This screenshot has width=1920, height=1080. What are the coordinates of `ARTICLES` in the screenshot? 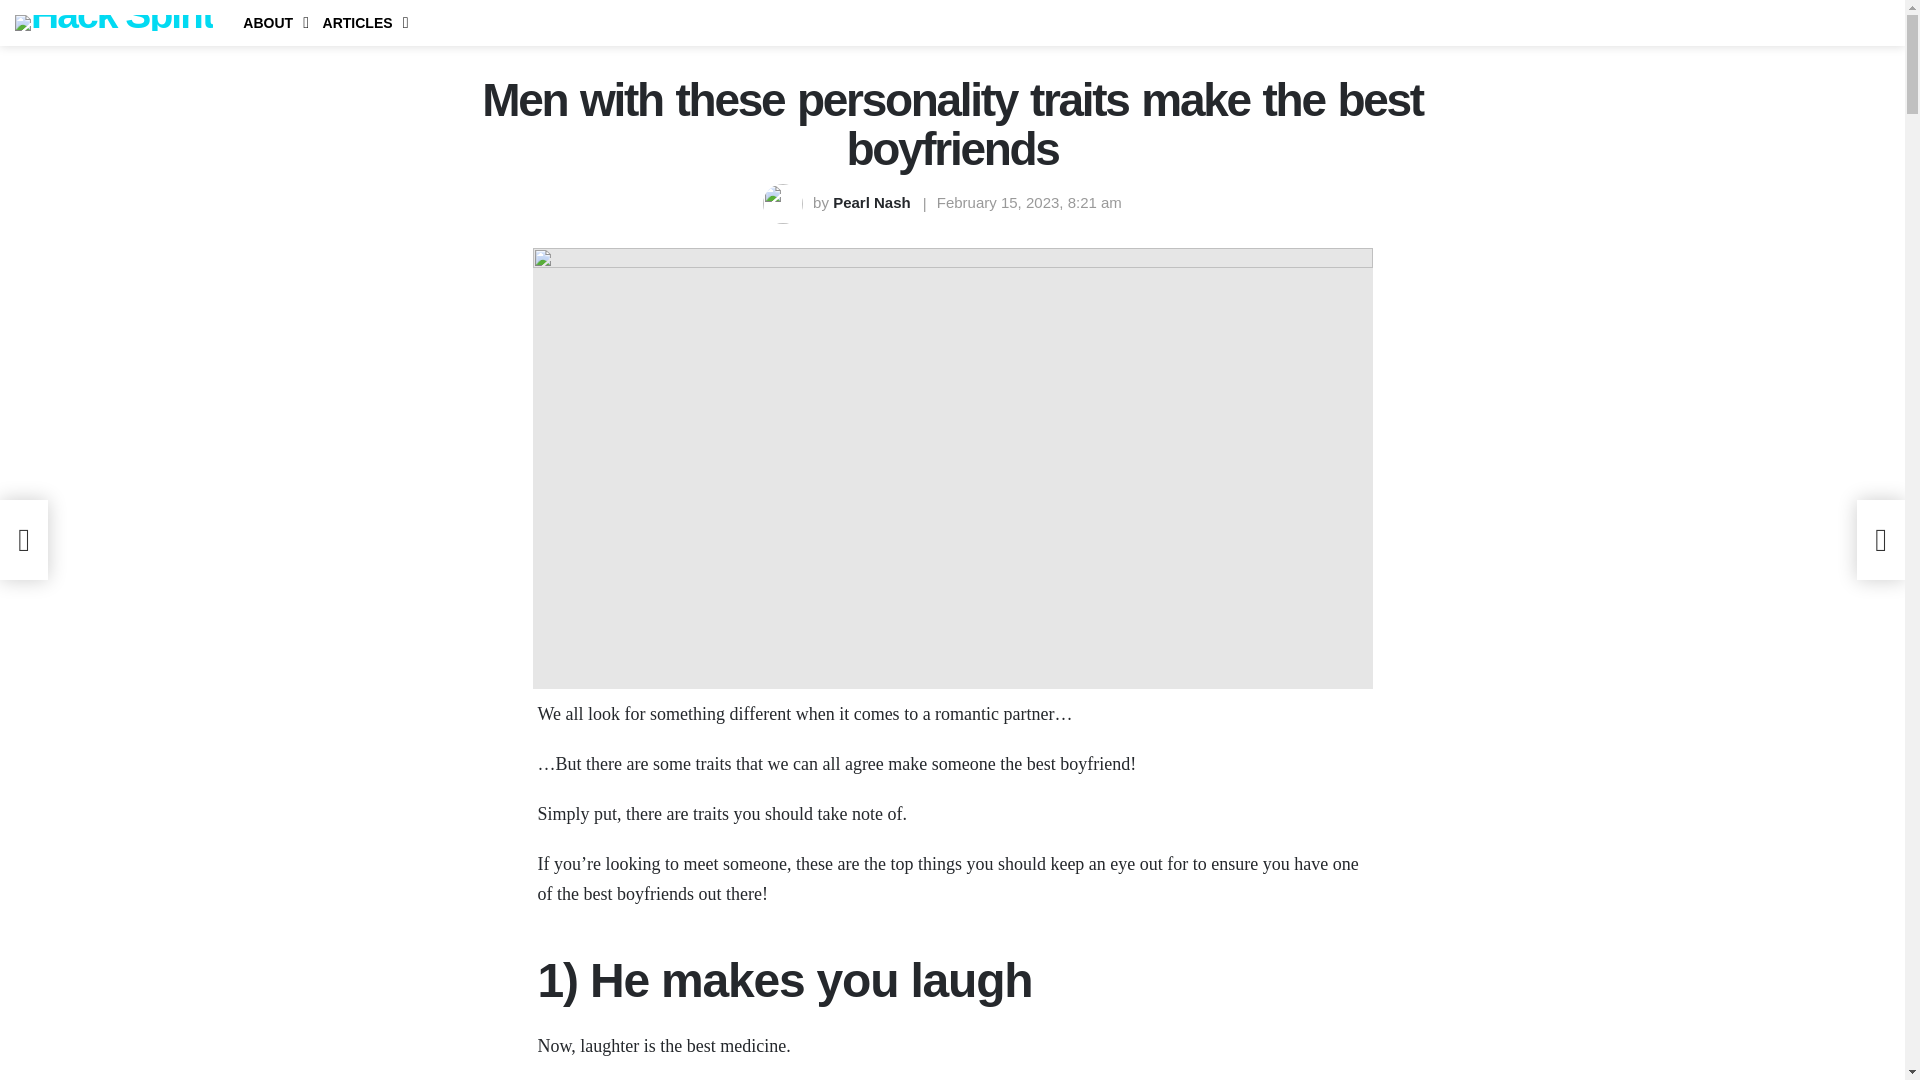 It's located at (360, 22).